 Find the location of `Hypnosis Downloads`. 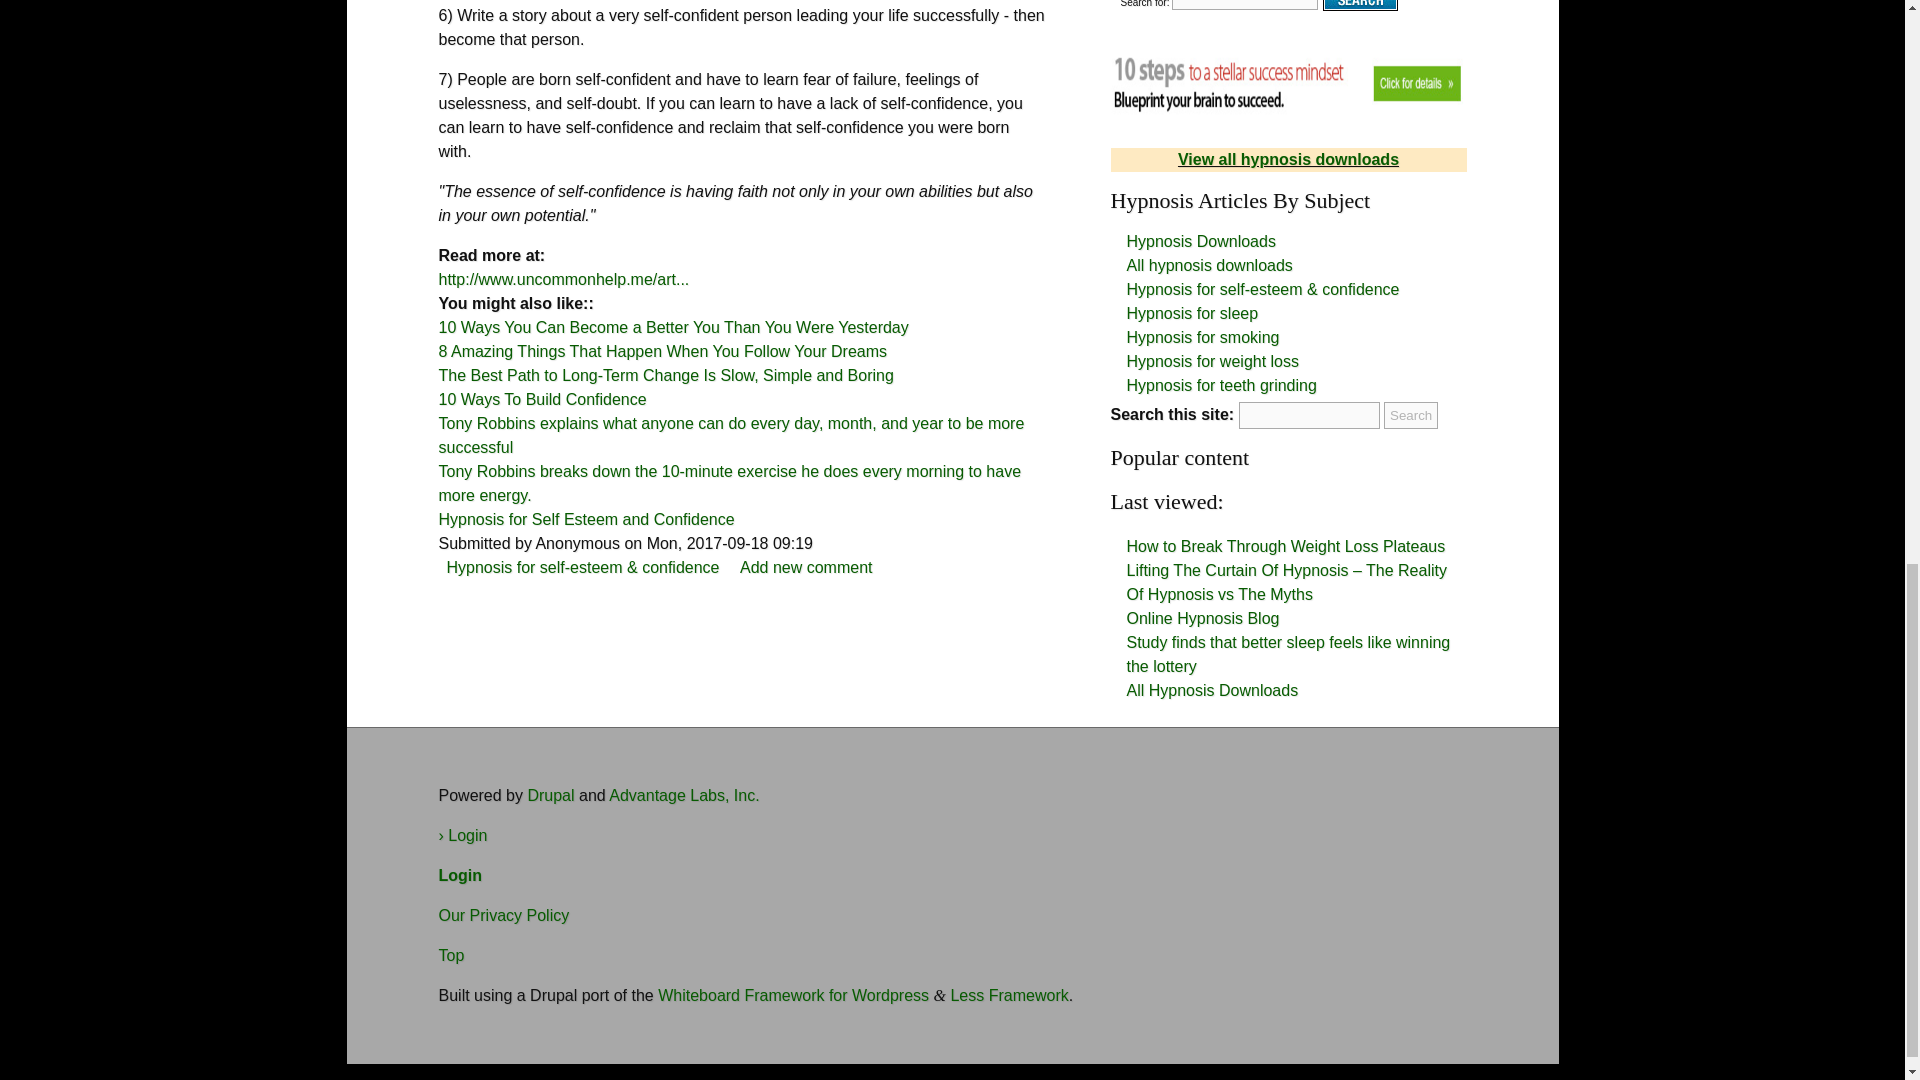

Hypnosis Downloads is located at coordinates (1200, 241).